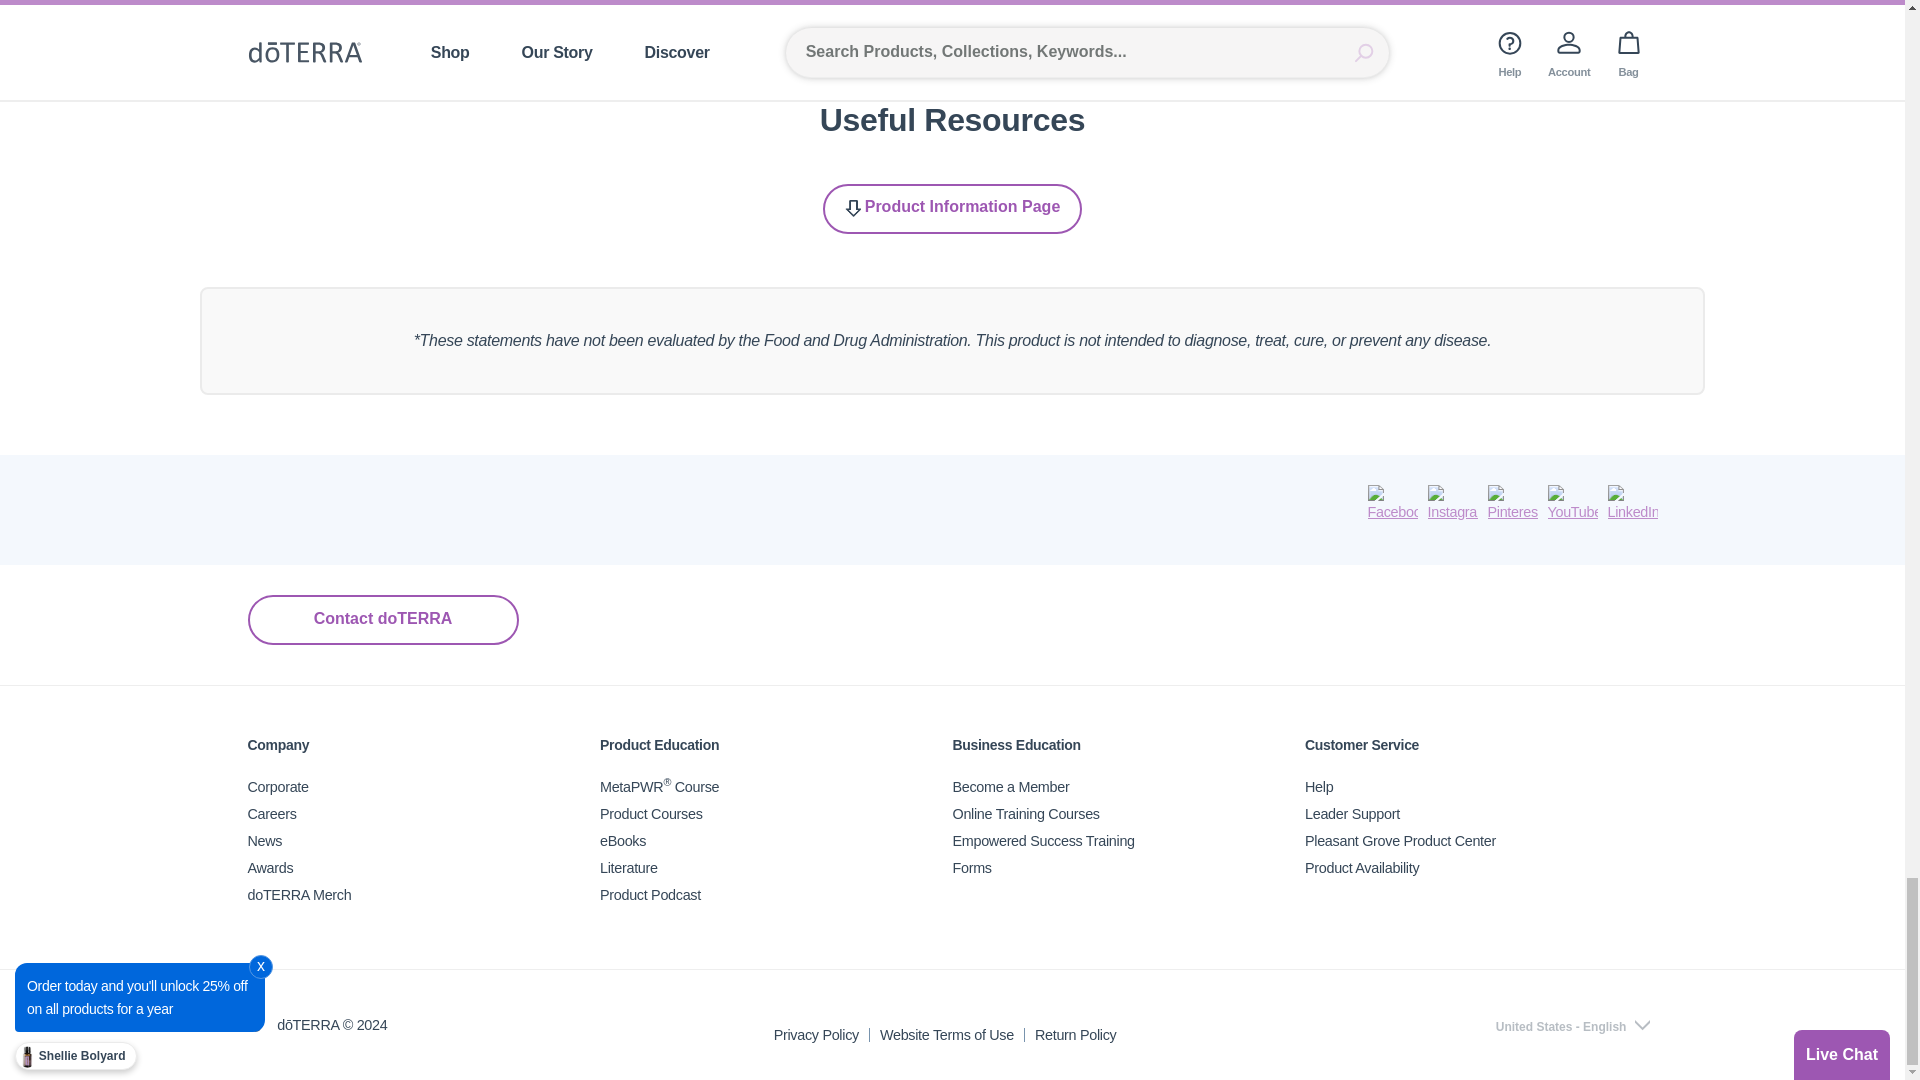  What do you see at coordinates (1392, 504) in the screenshot?
I see `Facebook` at bounding box center [1392, 504].